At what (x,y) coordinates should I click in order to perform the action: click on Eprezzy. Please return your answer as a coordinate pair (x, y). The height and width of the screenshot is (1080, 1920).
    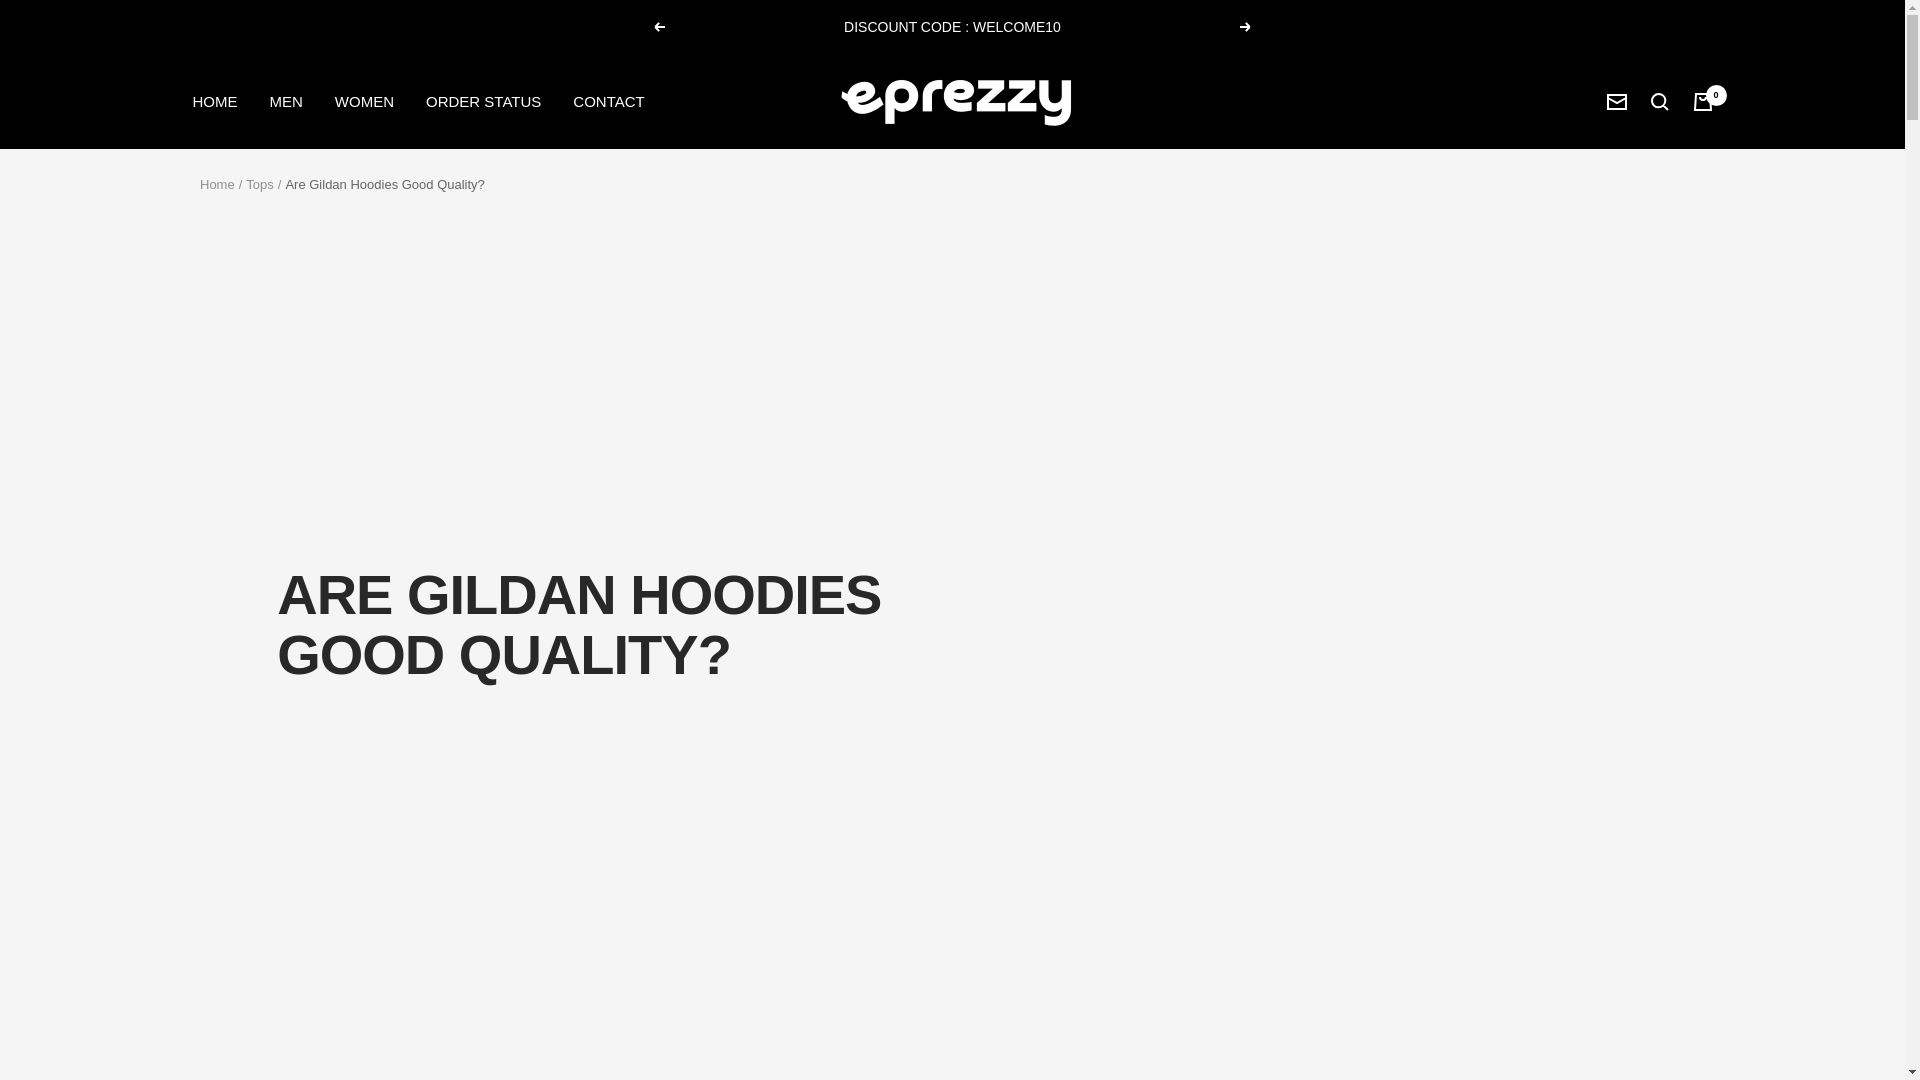
    Looking at the image, I should click on (951, 101).